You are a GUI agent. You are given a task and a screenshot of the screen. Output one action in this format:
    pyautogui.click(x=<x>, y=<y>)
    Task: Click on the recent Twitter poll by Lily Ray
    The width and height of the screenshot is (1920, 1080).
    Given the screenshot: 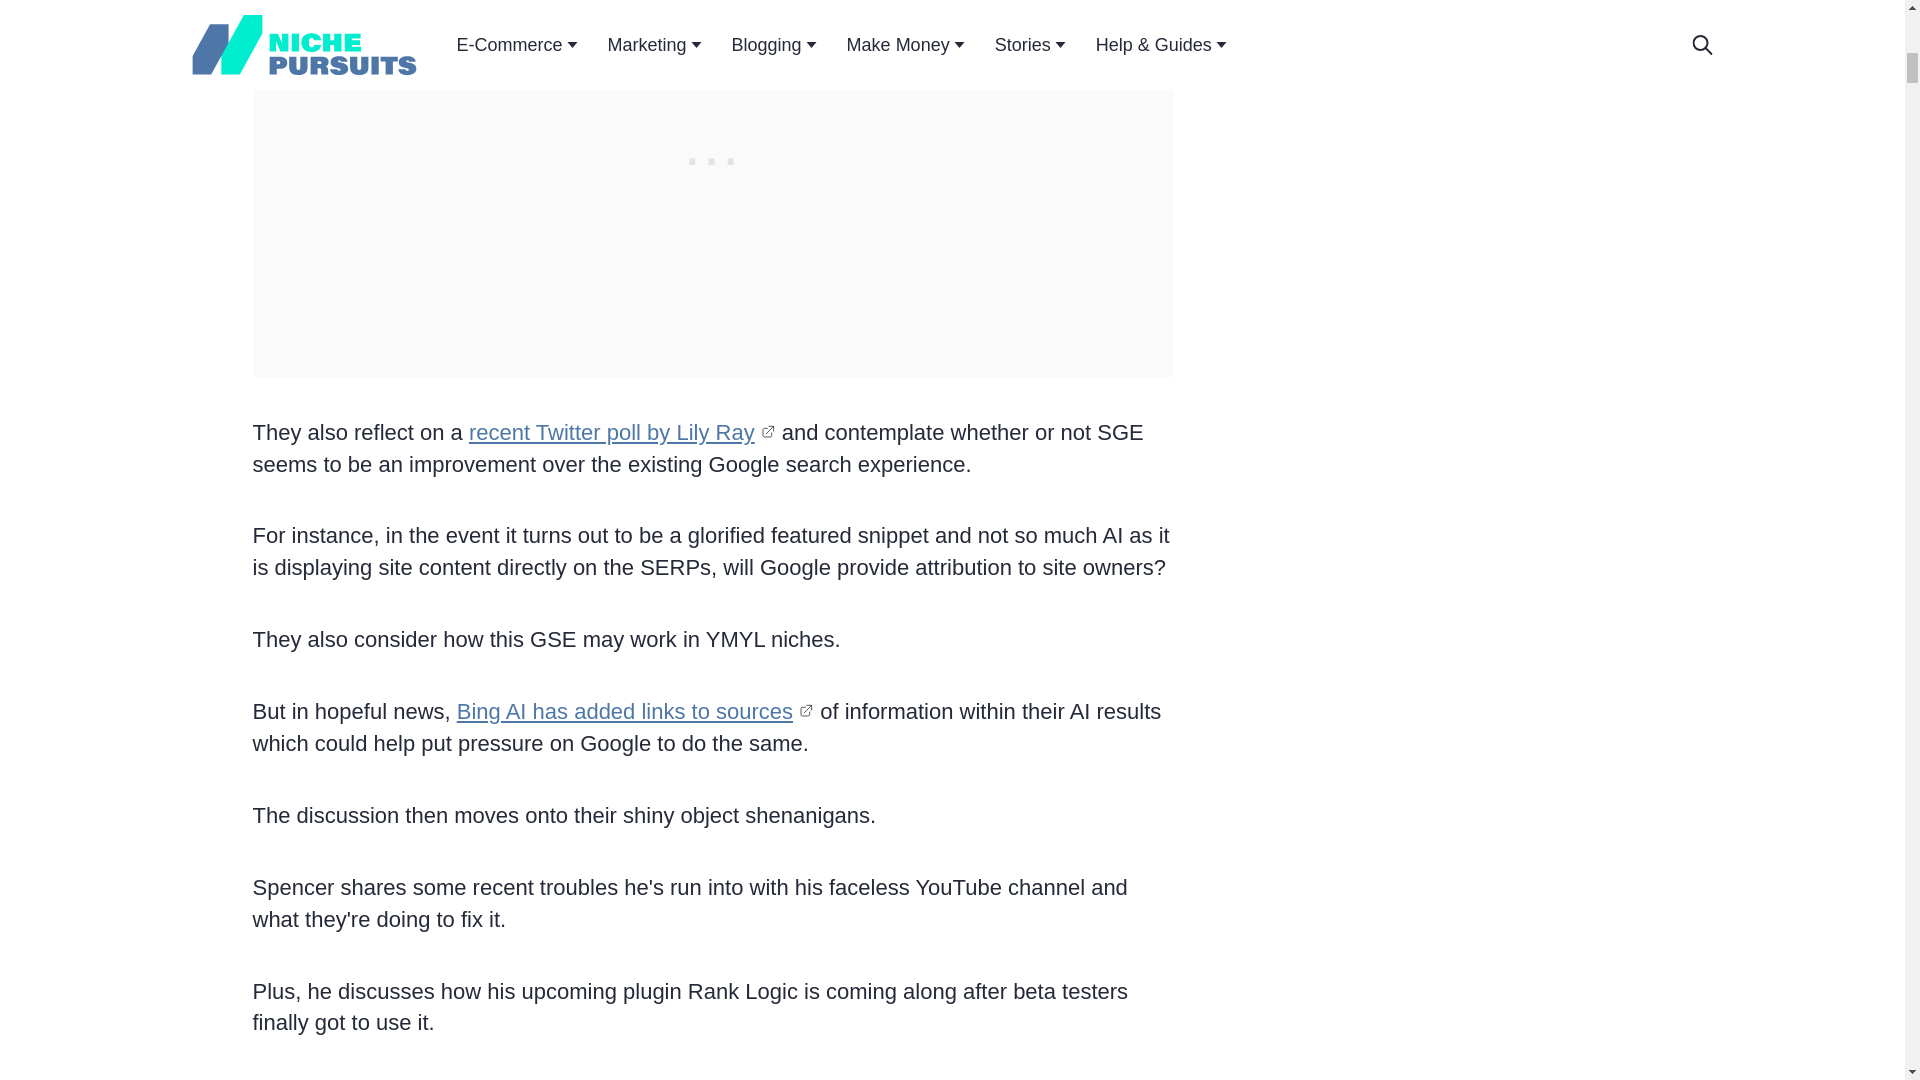 What is the action you would take?
    pyautogui.click(x=622, y=432)
    